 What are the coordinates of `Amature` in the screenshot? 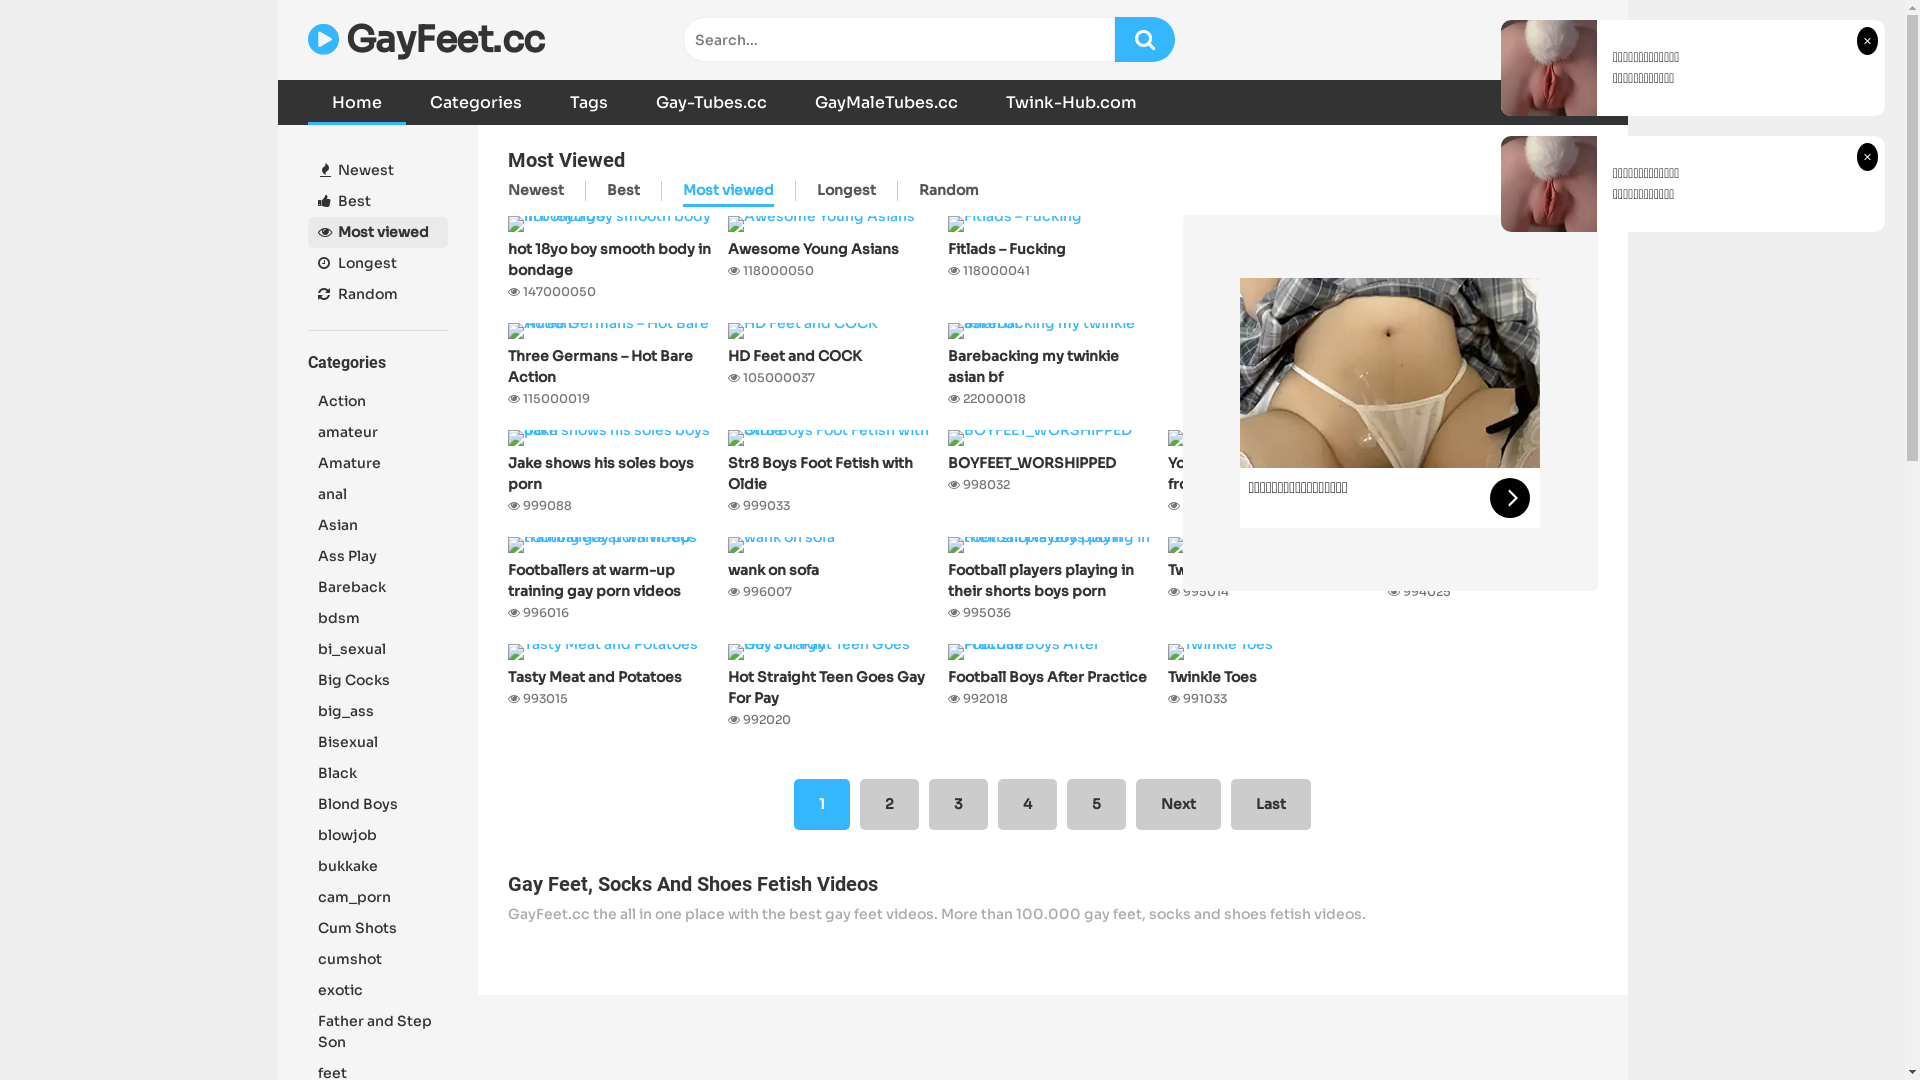 It's located at (378, 464).